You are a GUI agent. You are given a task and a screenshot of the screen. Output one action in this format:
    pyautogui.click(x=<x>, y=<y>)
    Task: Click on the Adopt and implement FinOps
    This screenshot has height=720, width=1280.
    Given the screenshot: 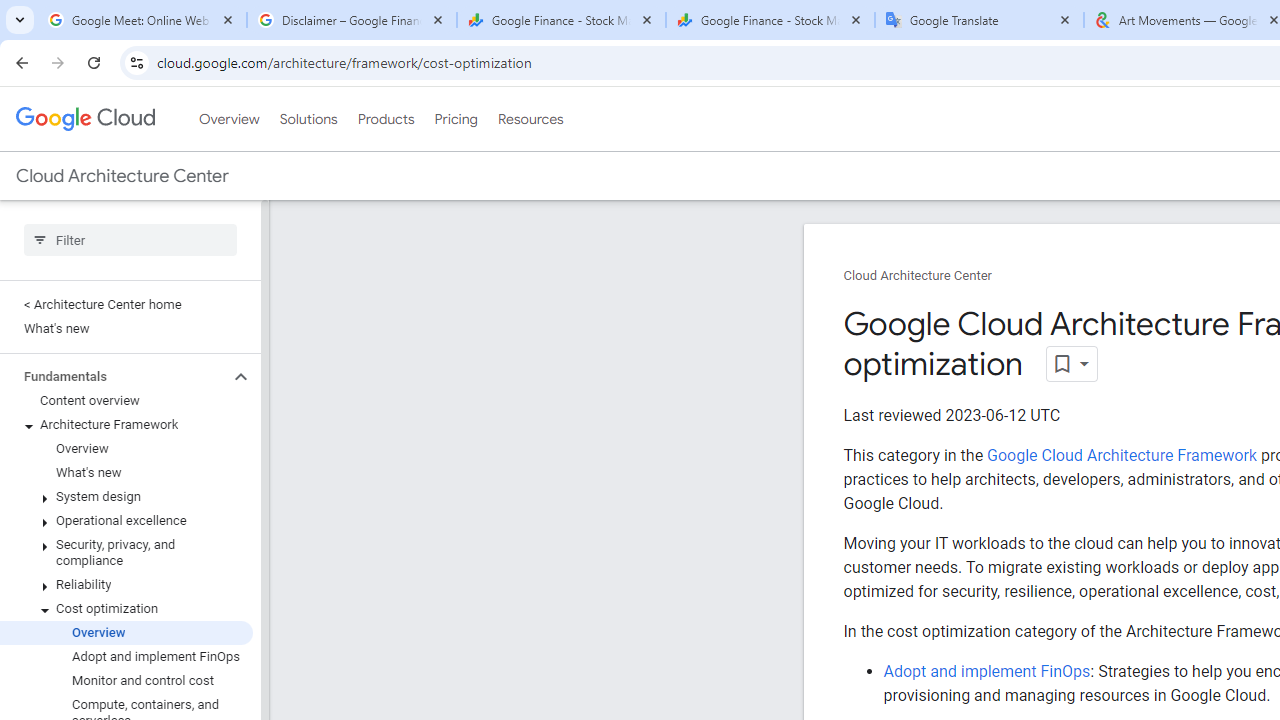 What is the action you would take?
    pyautogui.click(x=986, y=671)
    